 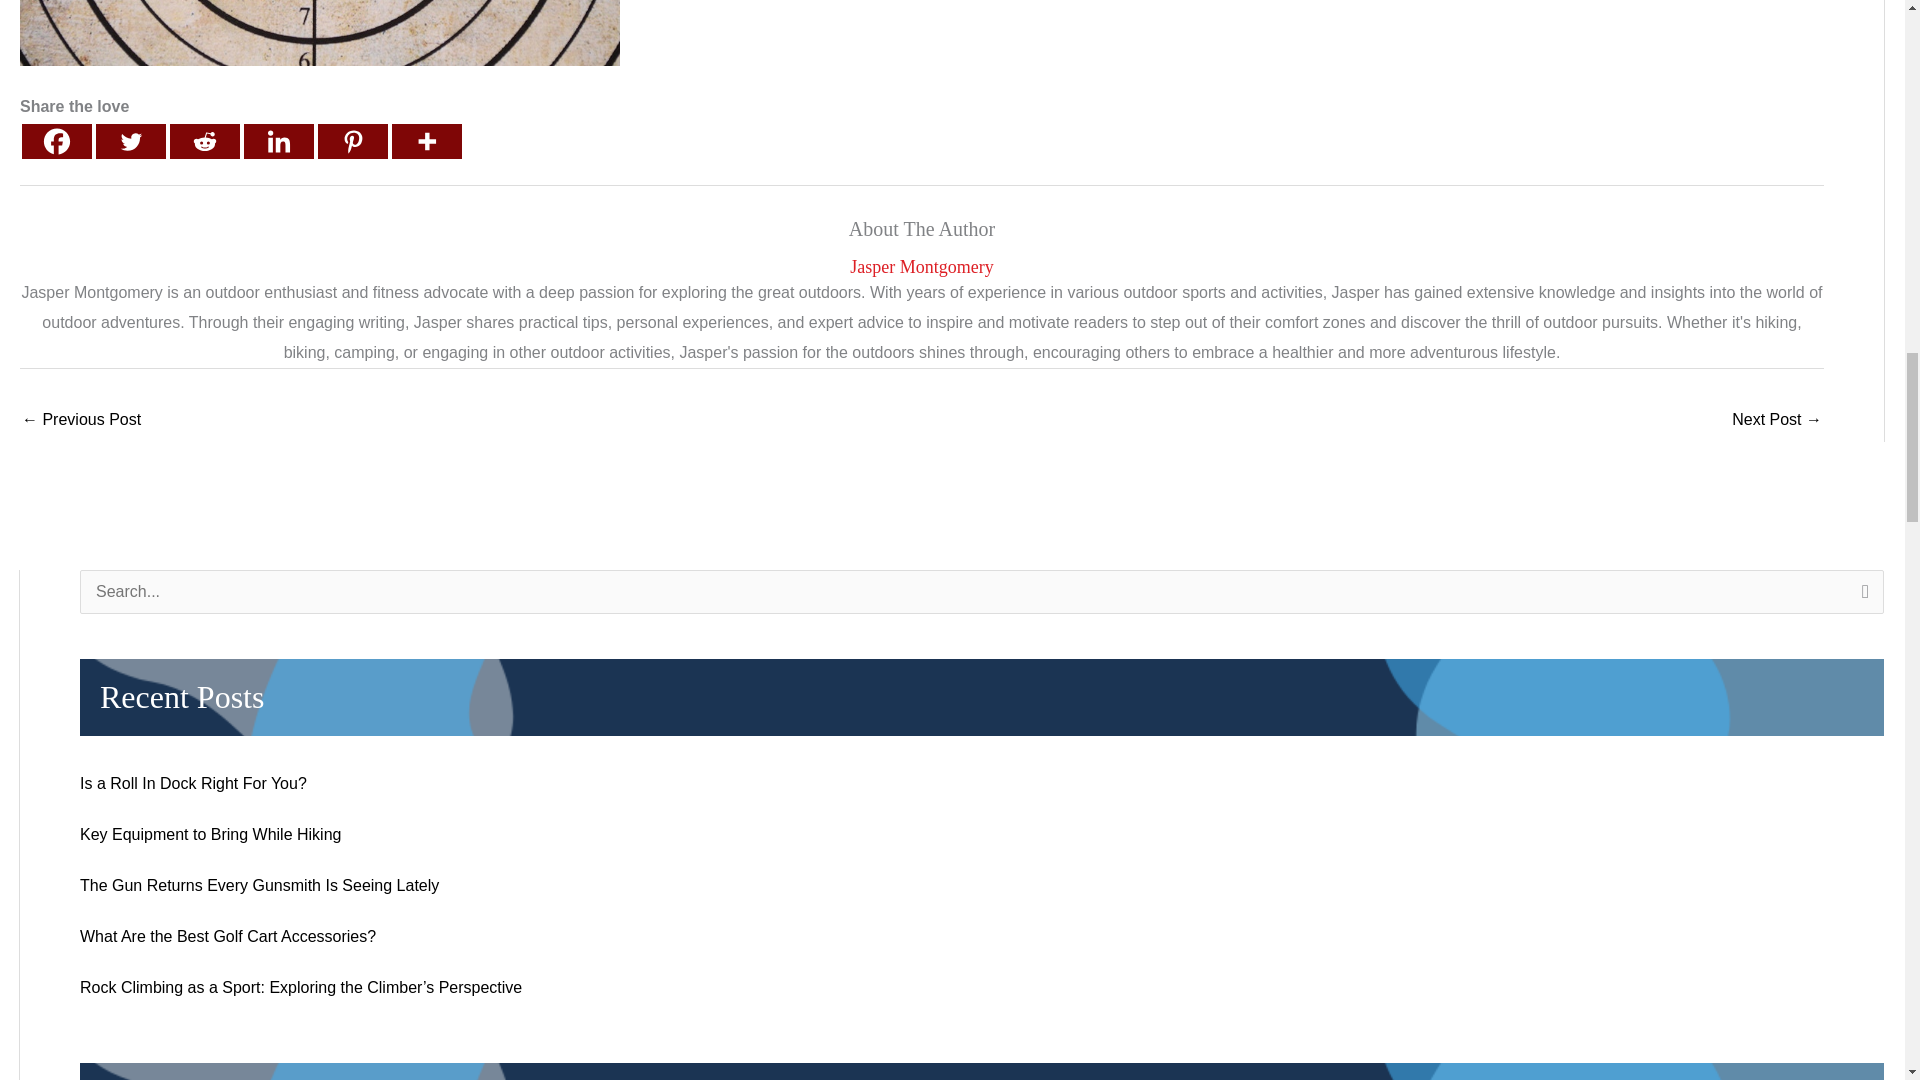 What do you see at coordinates (922, 267) in the screenshot?
I see `Jasper Montgomery` at bounding box center [922, 267].